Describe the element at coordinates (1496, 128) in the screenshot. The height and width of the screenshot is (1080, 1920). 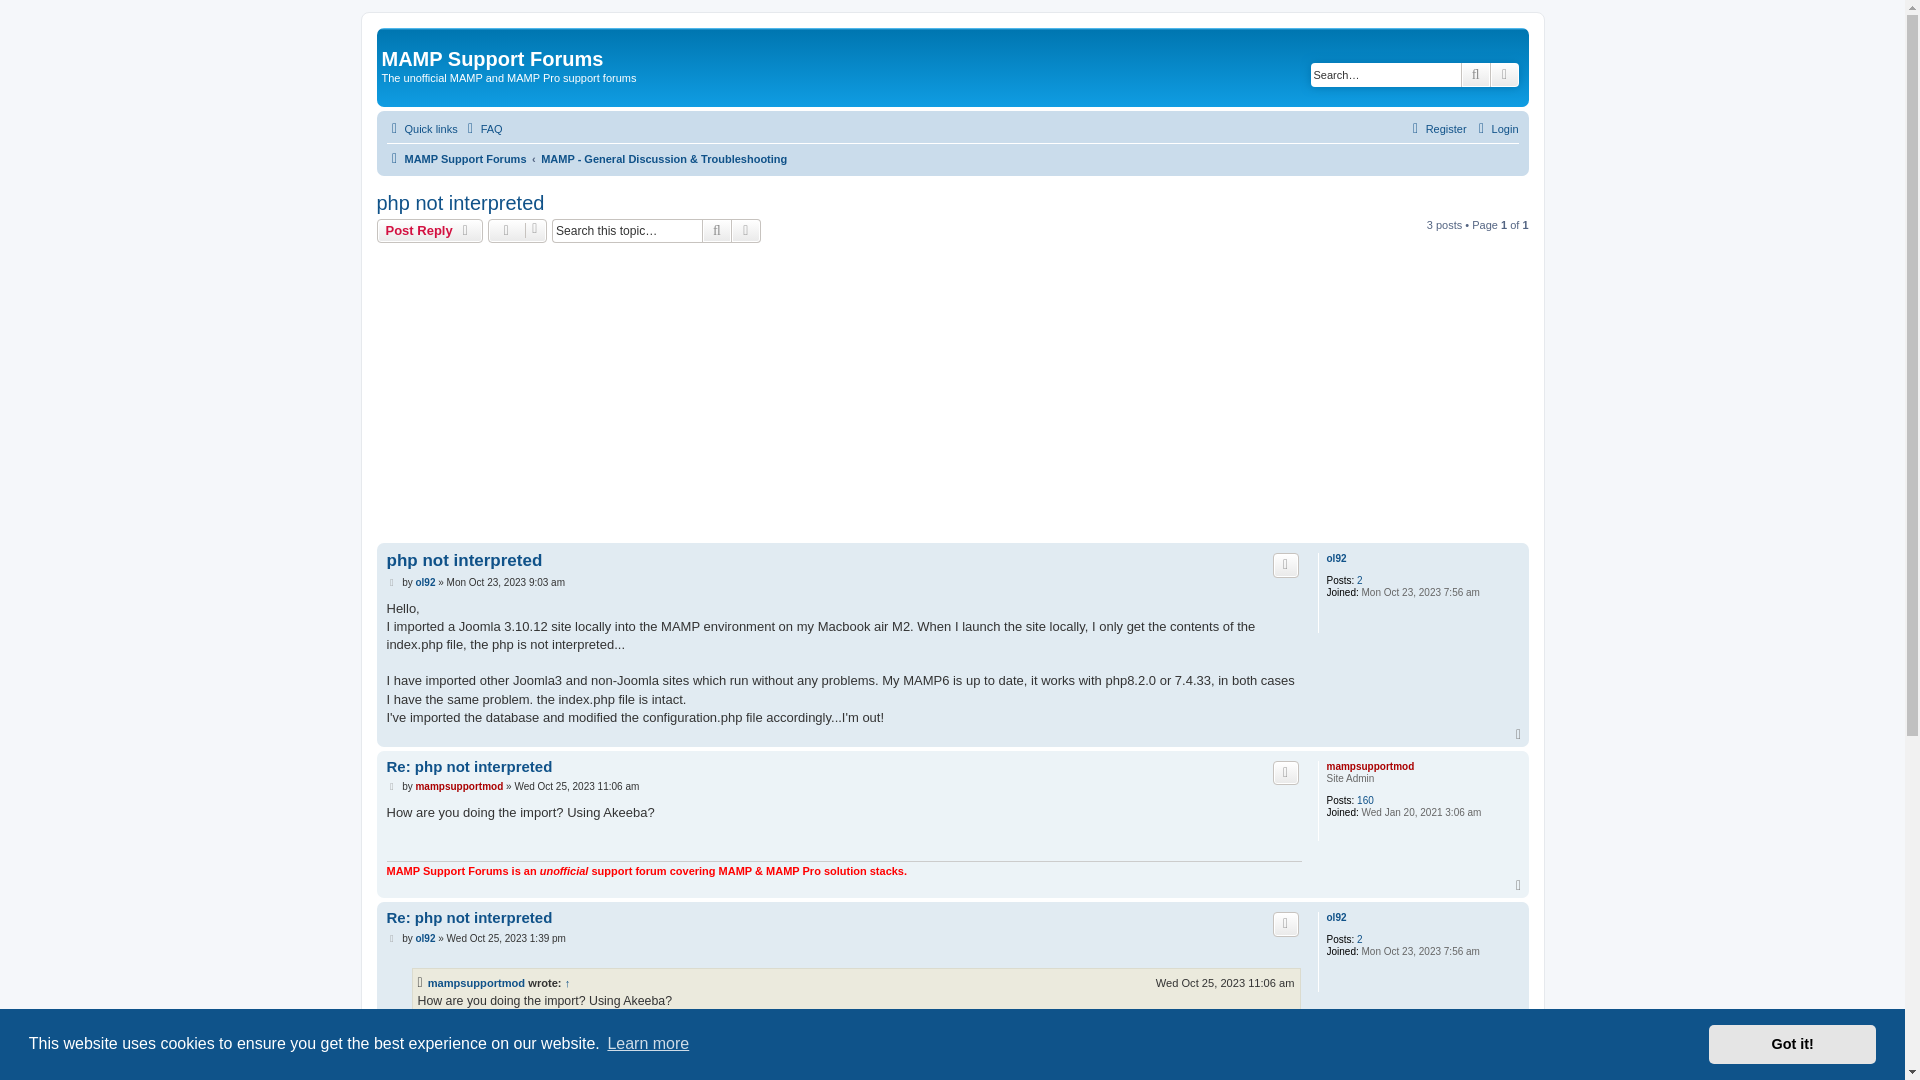
I see `Login` at that location.